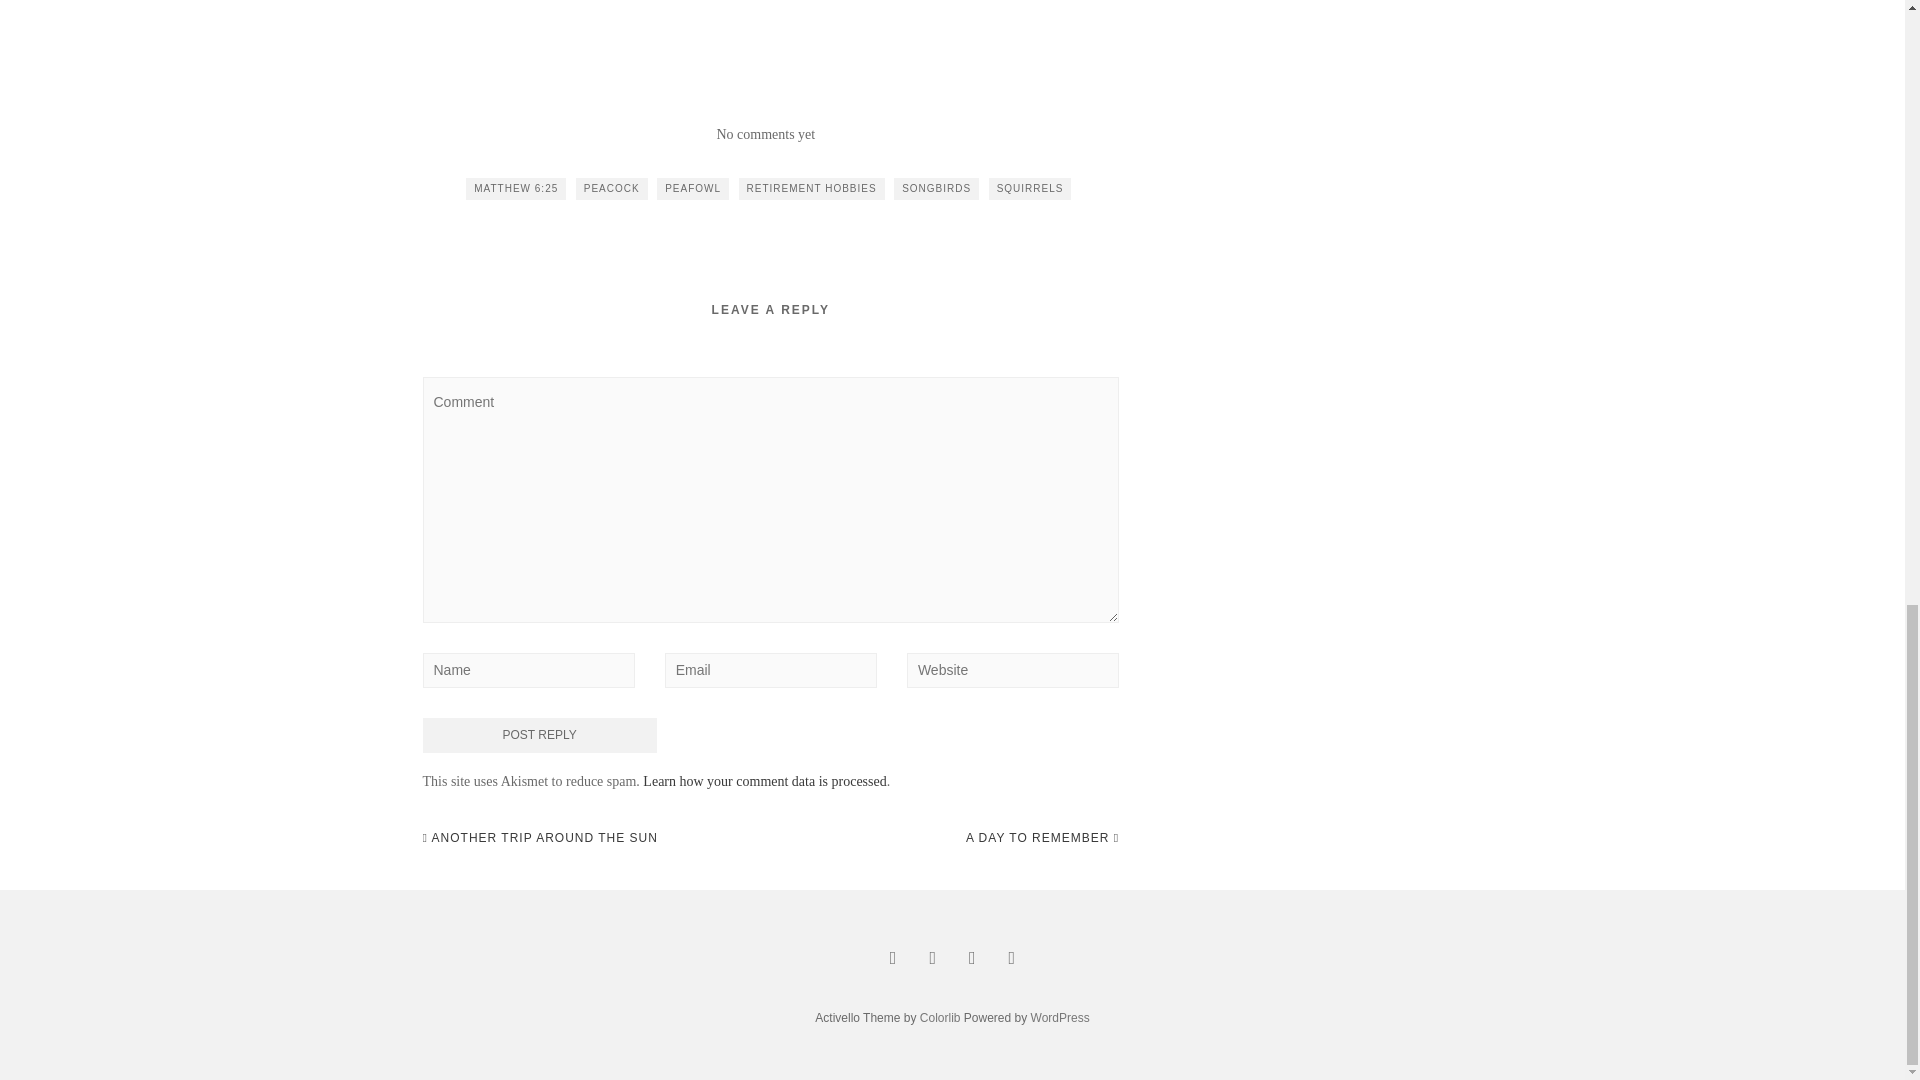  What do you see at coordinates (812, 188) in the screenshot?
I see `RETIREMENT HOBBIES` at bounding box center [812, 188].